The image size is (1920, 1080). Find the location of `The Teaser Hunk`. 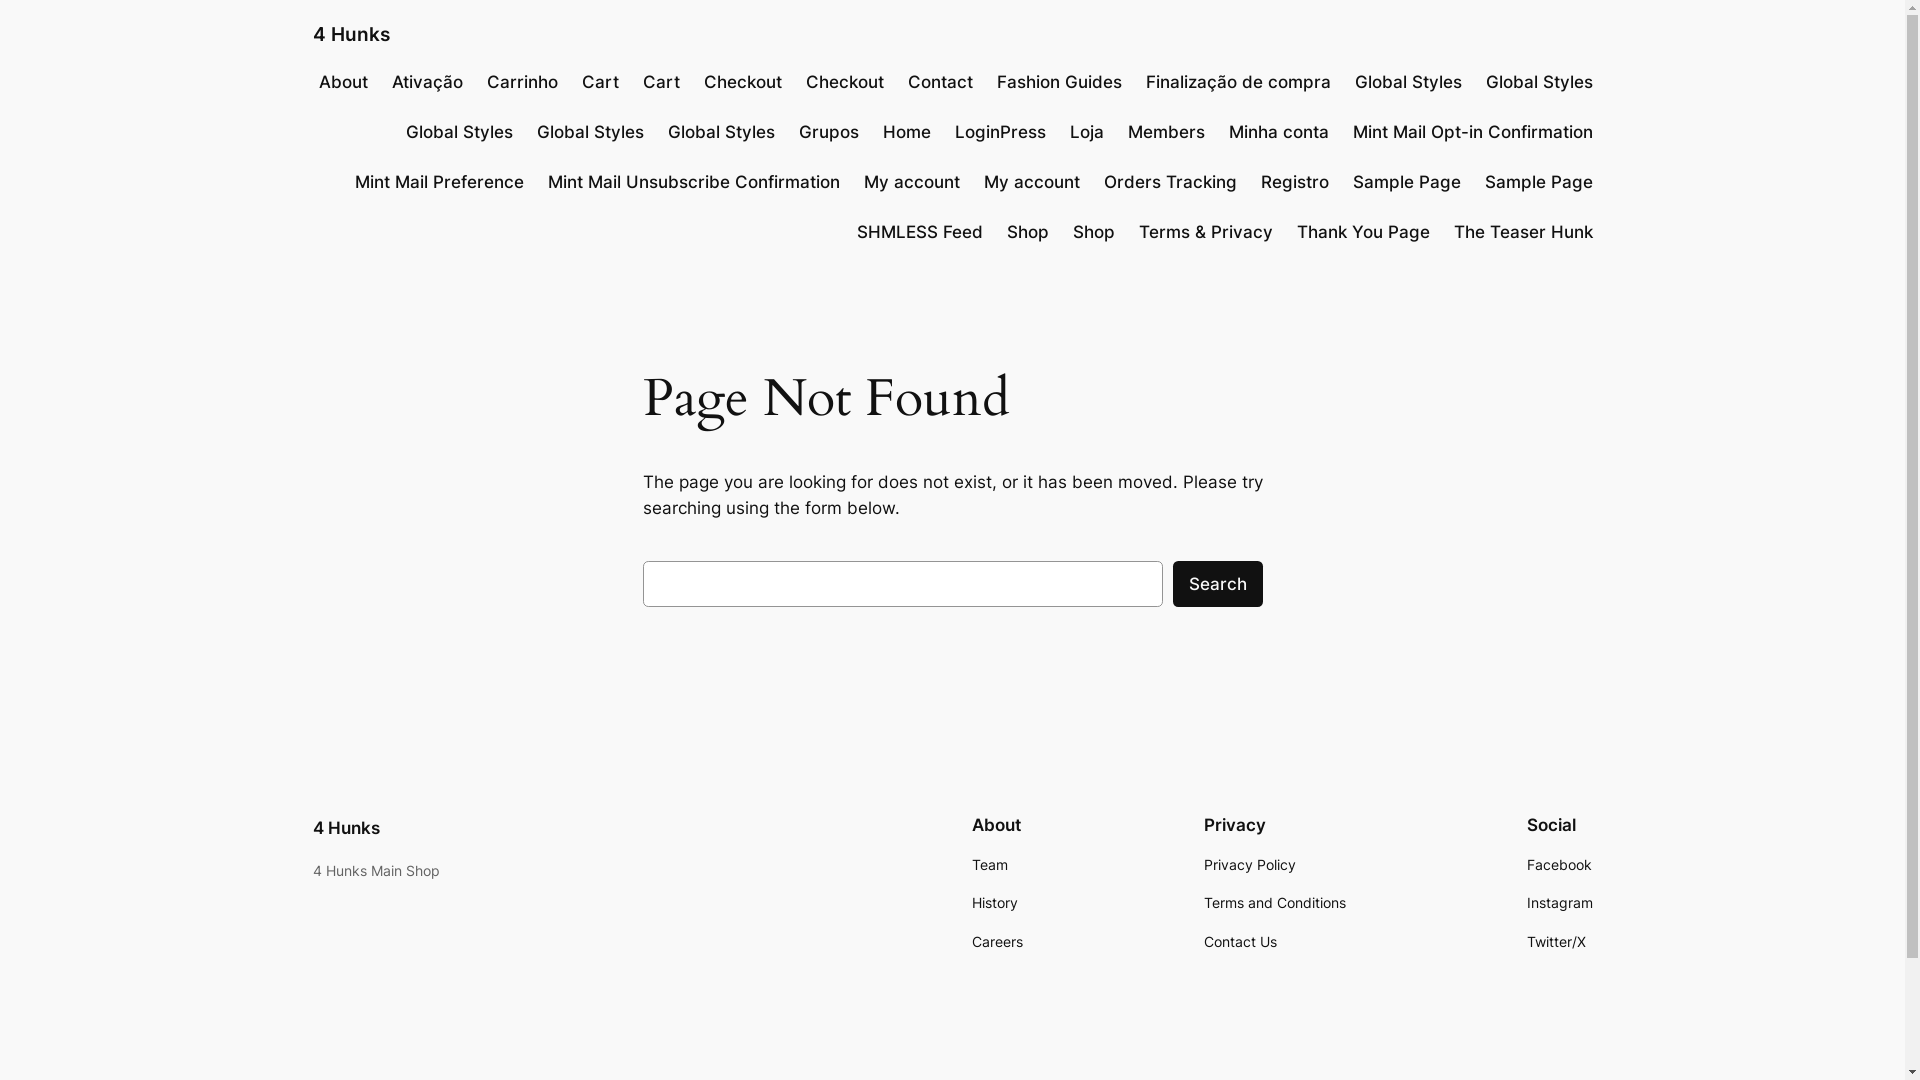

The Teaser Hunk is located at coordinates (1524, 232).